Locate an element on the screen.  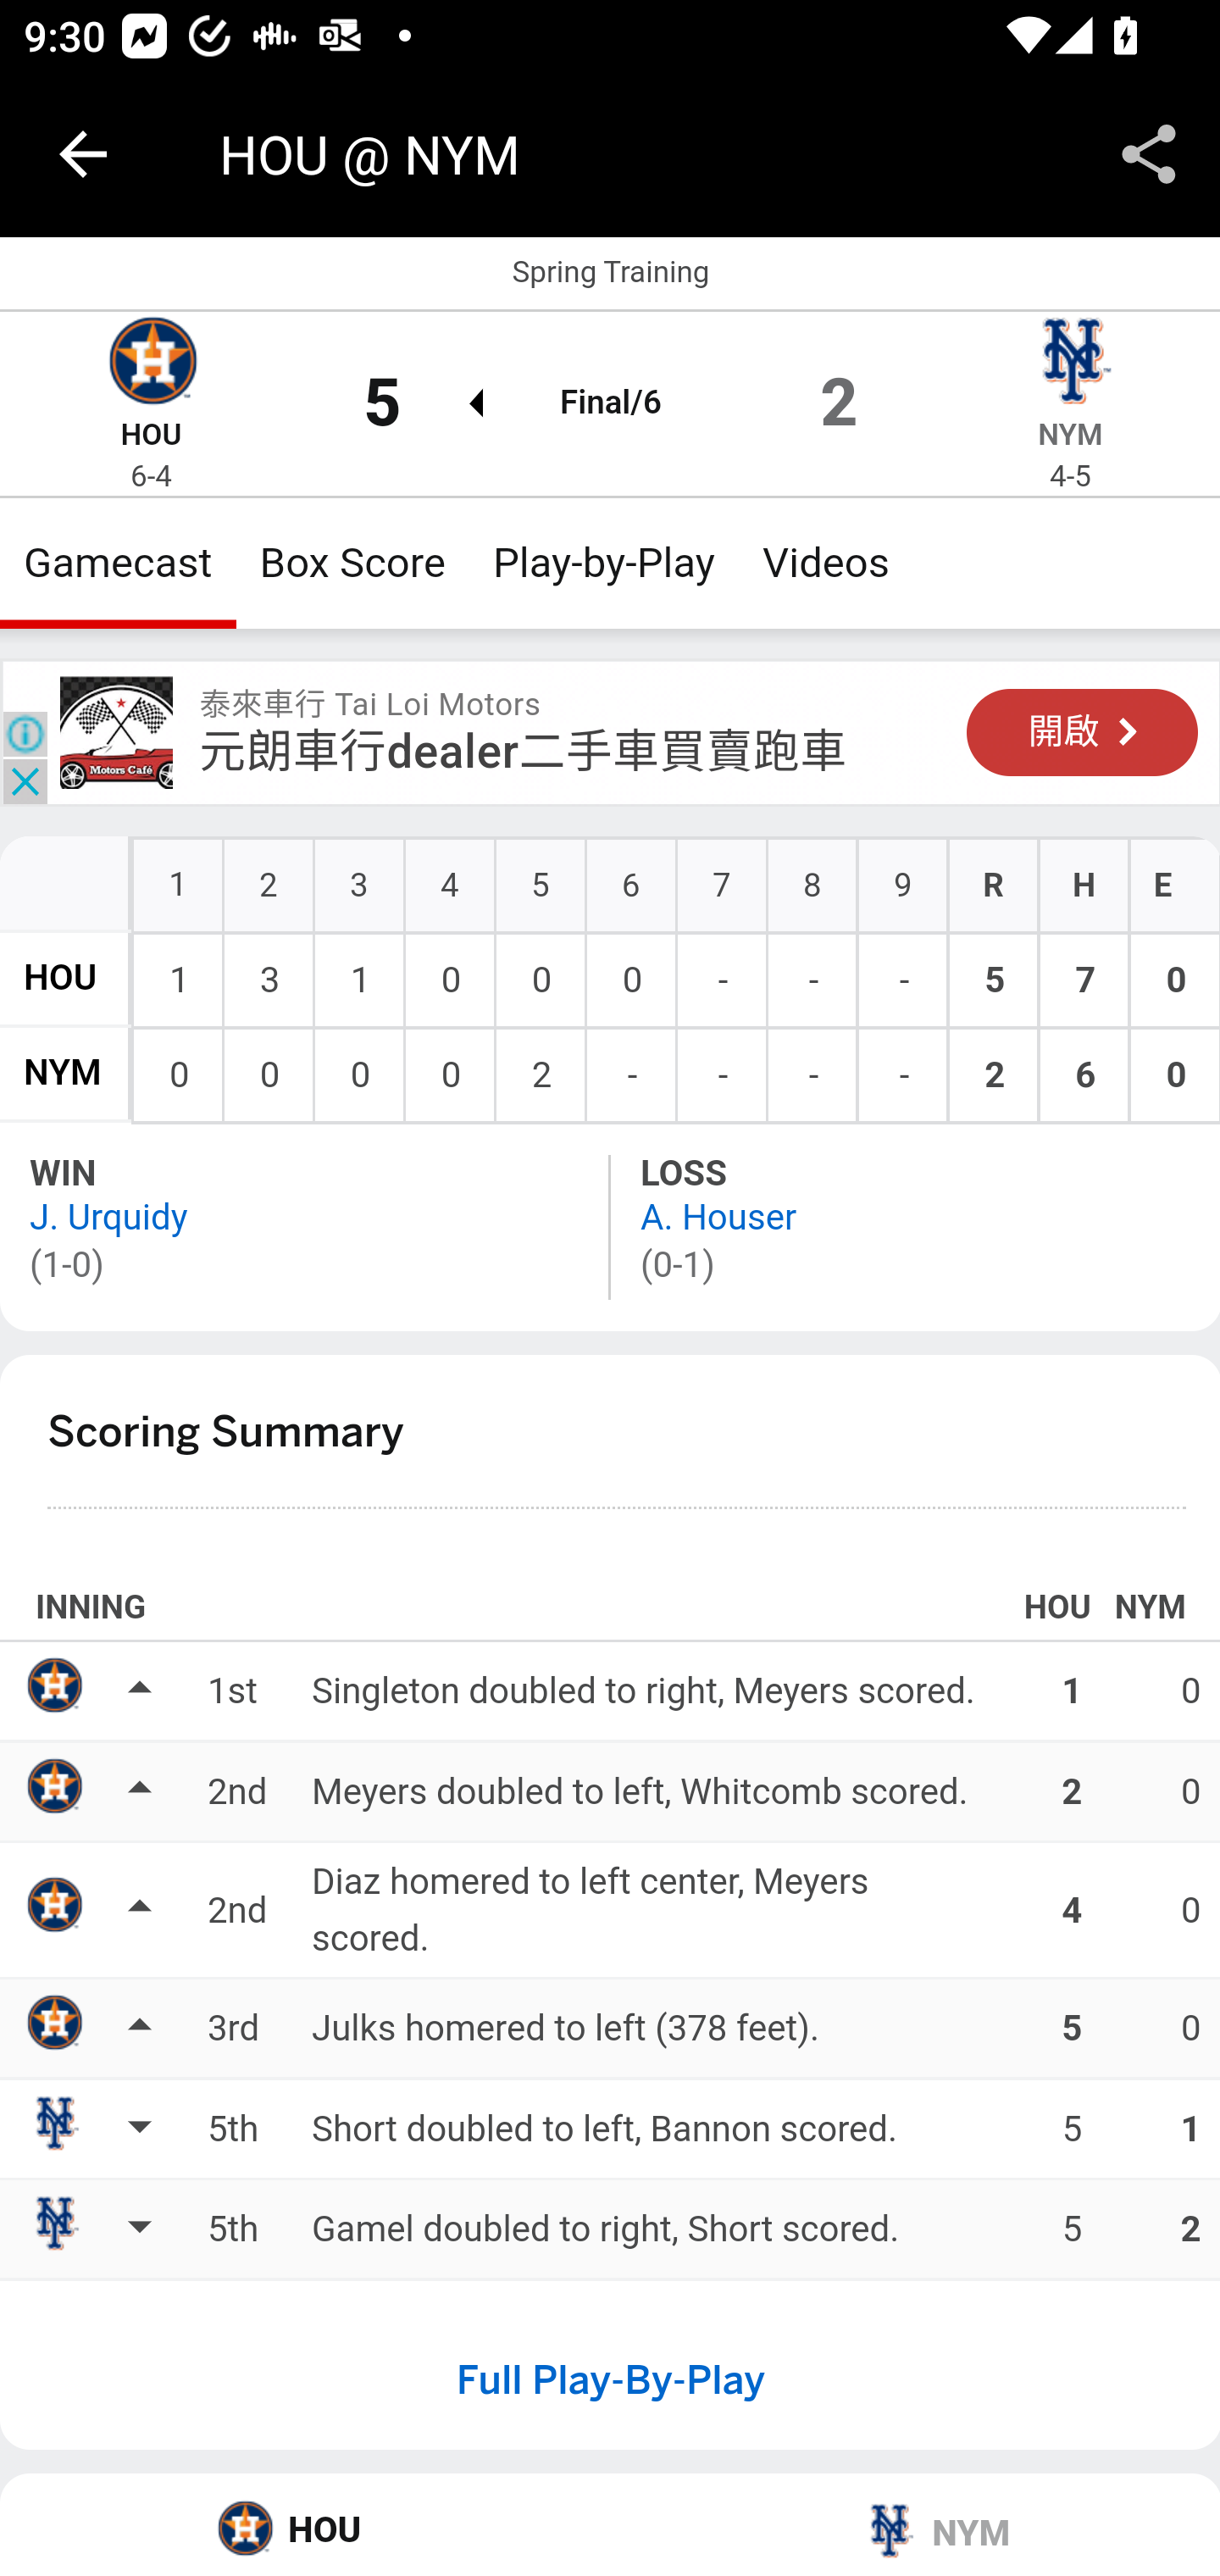
HOU is located at coordinates (60, 978).